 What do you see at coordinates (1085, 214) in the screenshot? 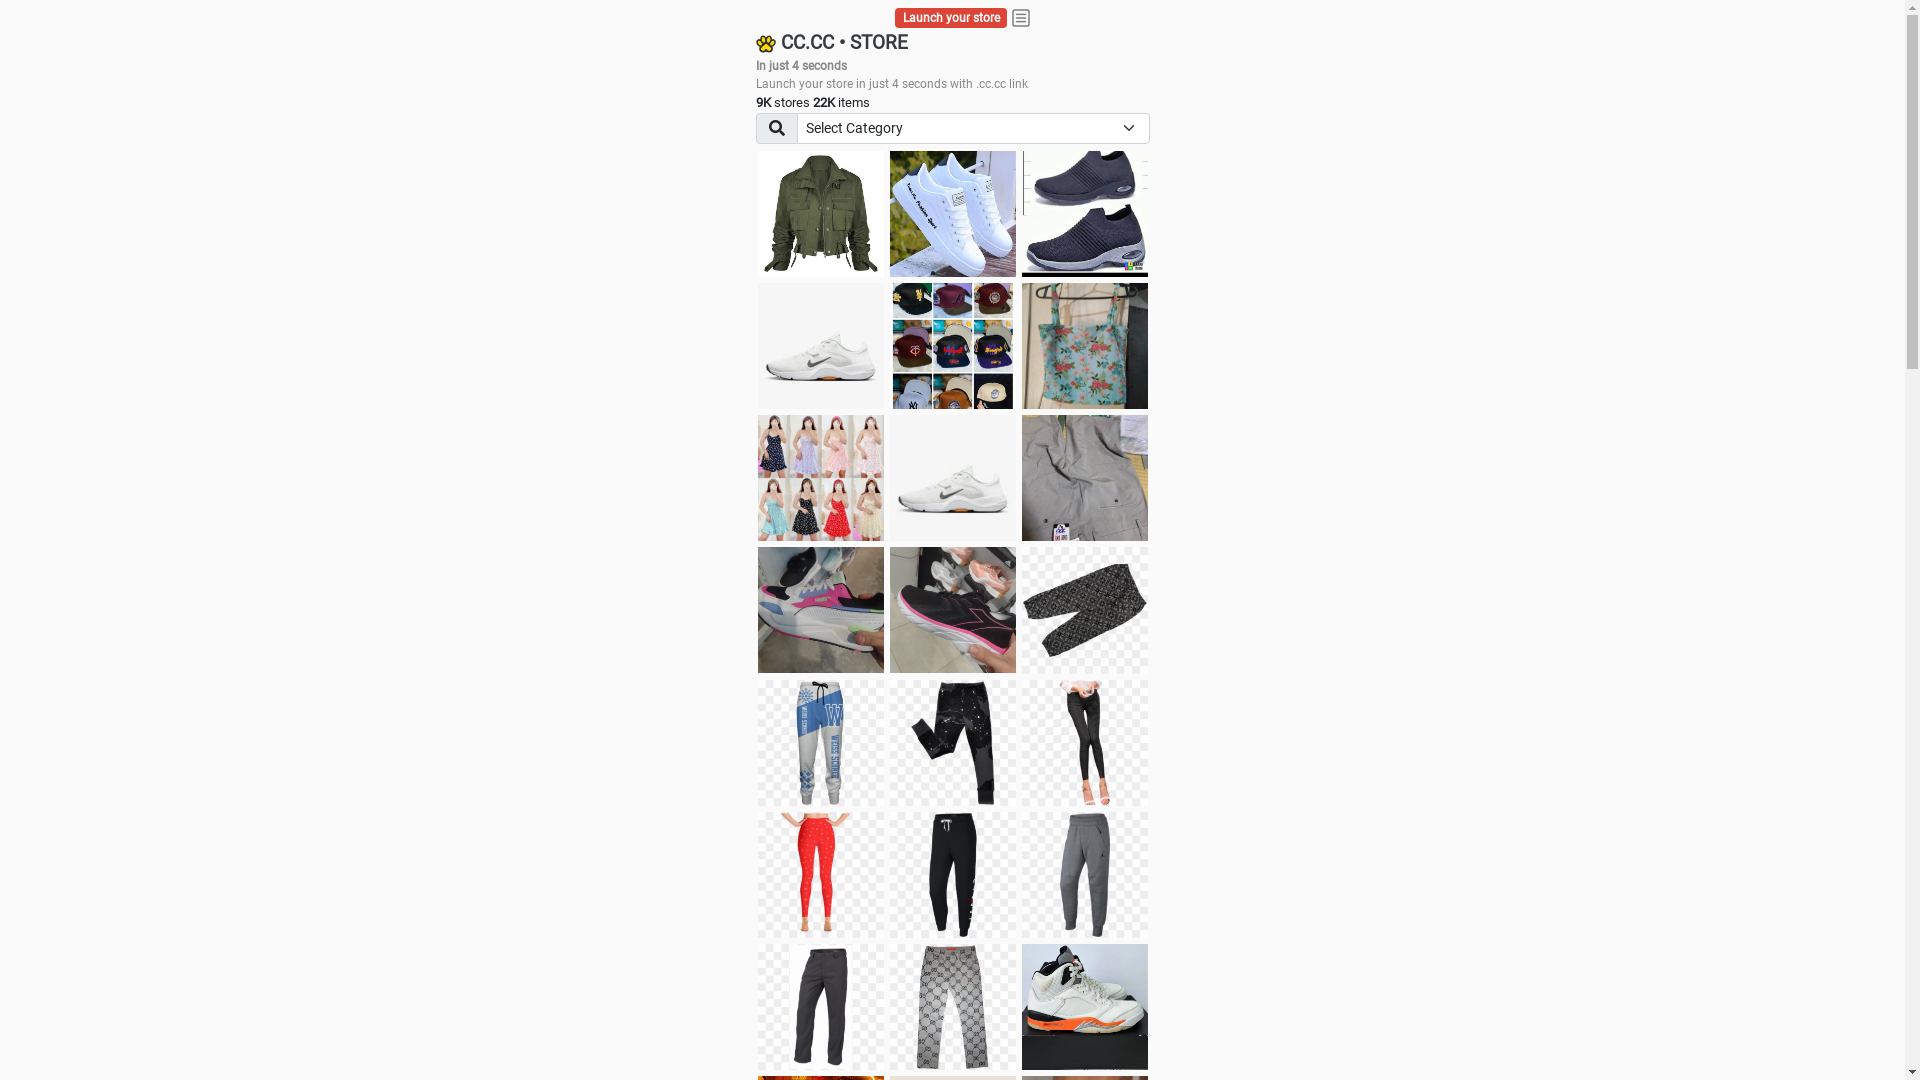
I see `shoes for boys` at bounding box center [1085, 214].